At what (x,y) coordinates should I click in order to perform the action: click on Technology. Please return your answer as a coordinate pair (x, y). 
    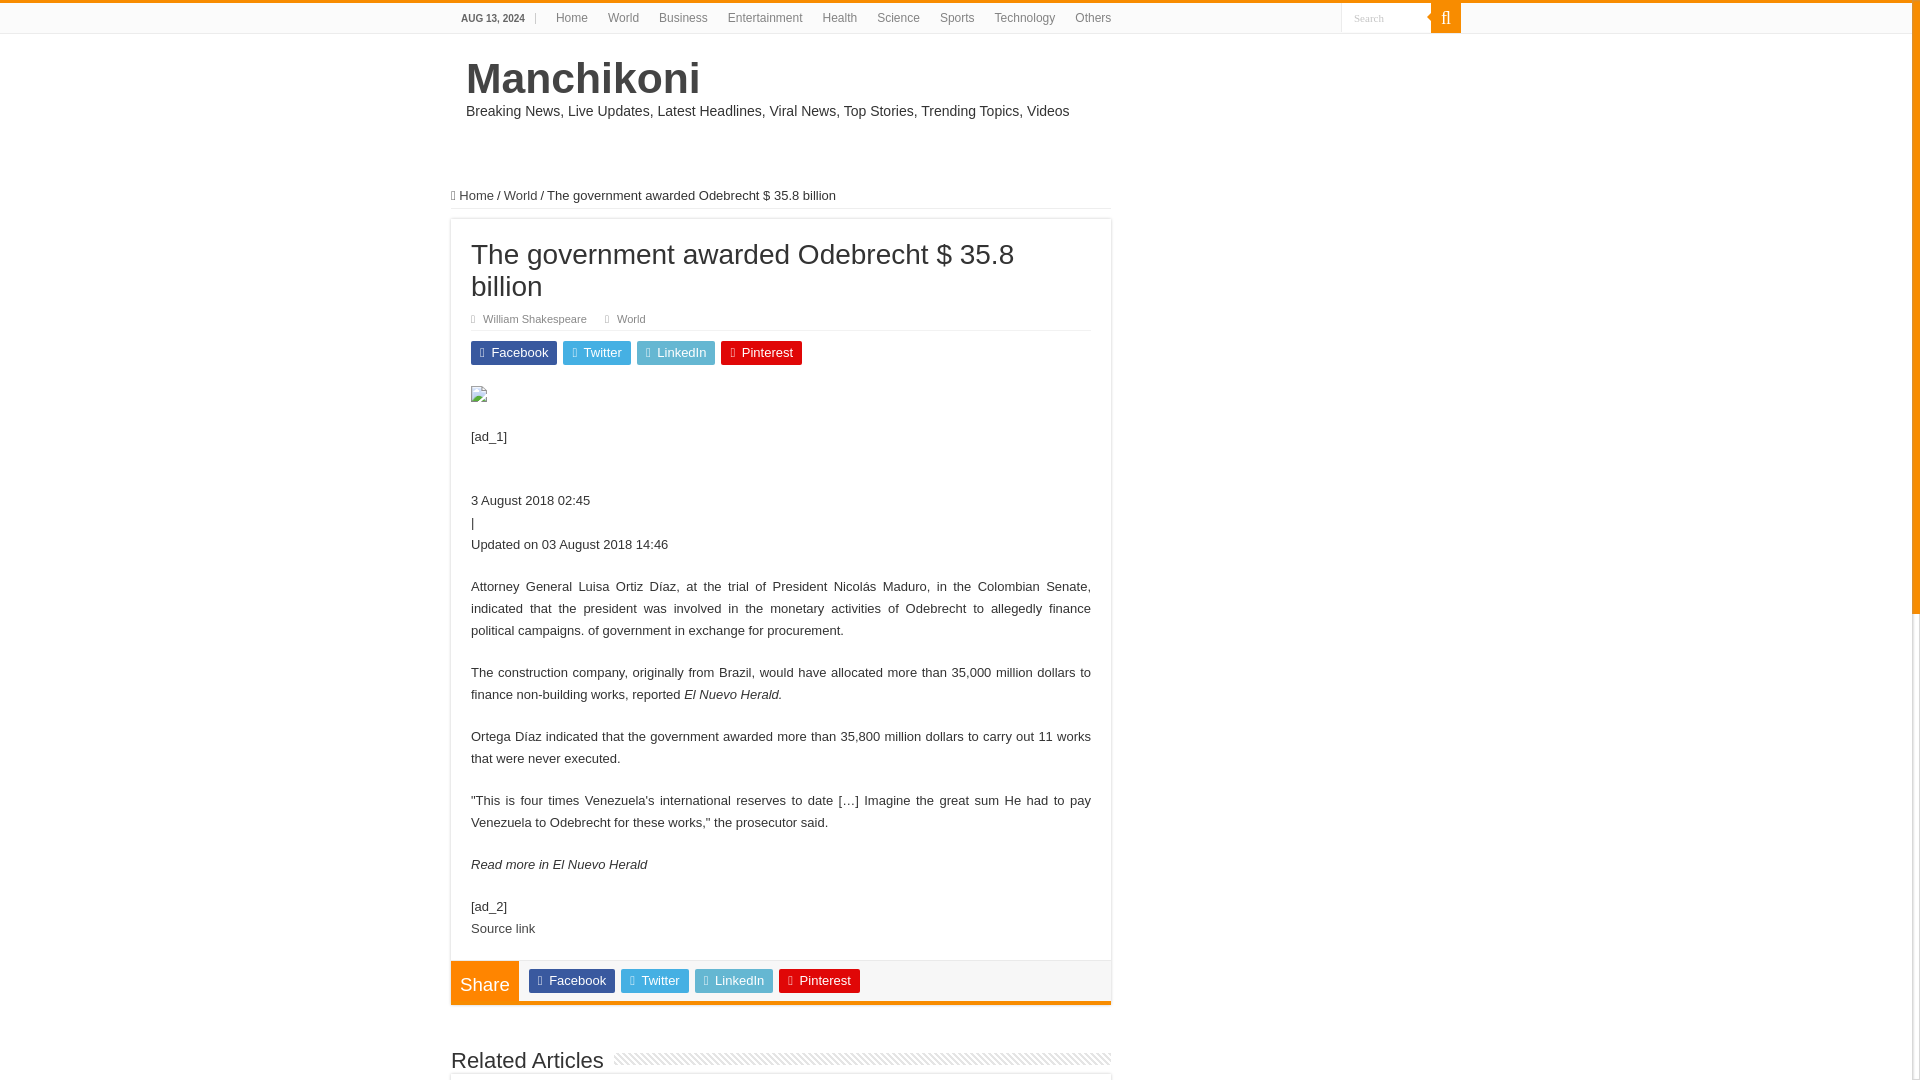
    Looking at the image, I should click on (1024, 18).